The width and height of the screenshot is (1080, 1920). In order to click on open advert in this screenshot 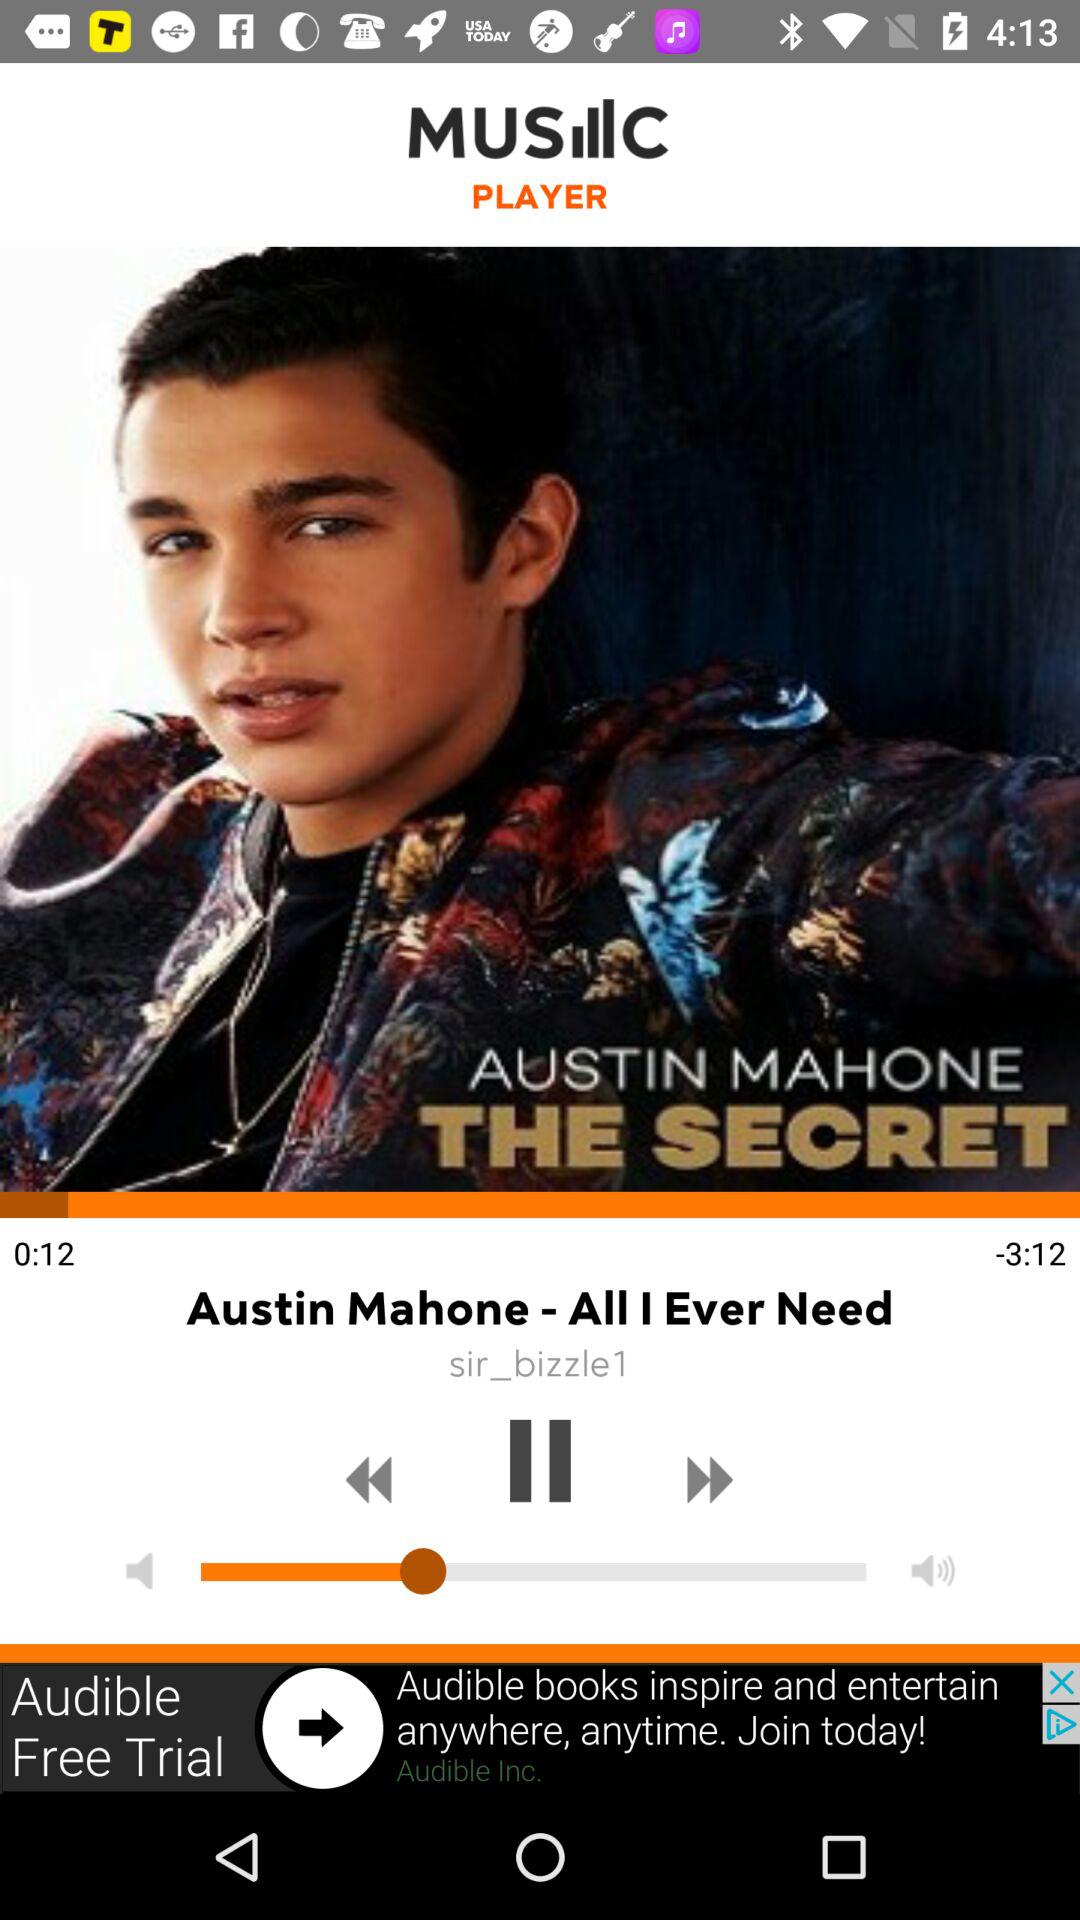, I will do `click(540, 1728)`.